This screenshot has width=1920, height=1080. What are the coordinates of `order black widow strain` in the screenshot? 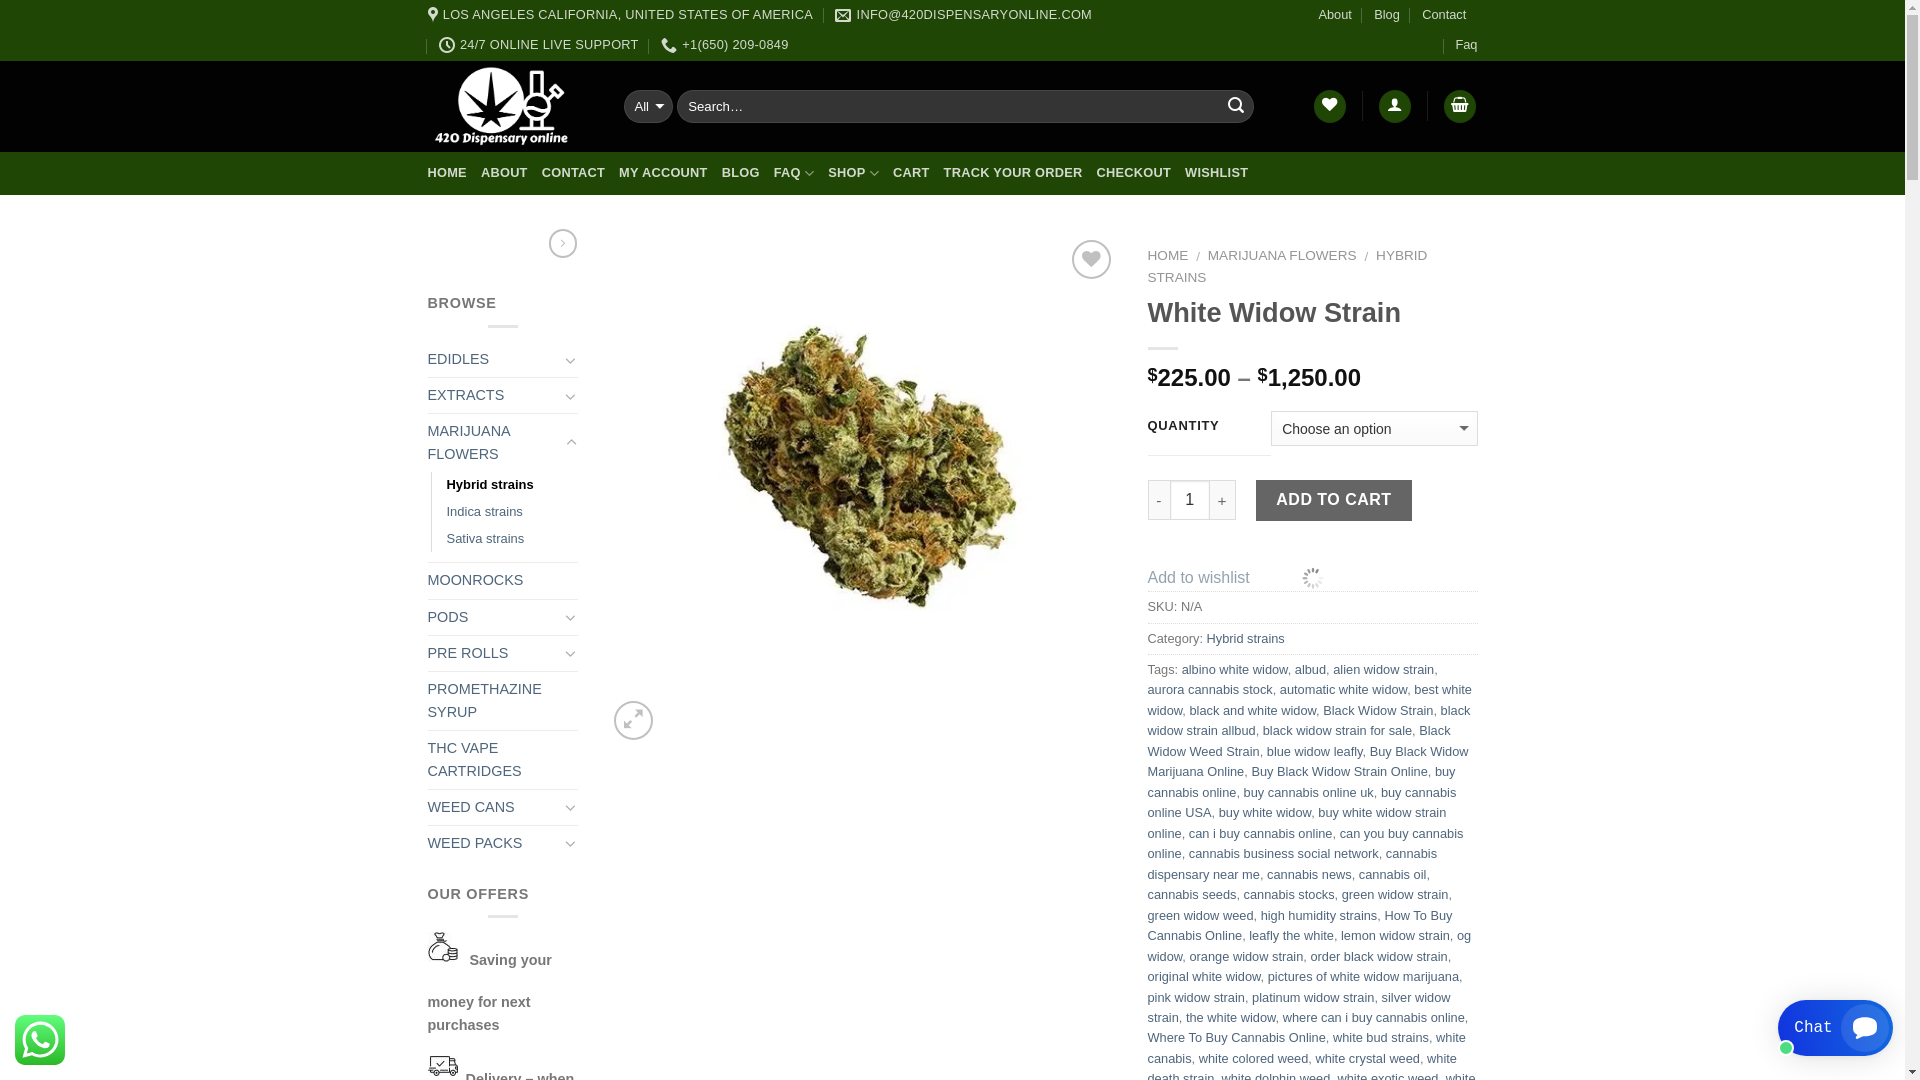 It's located at (1378, 956).